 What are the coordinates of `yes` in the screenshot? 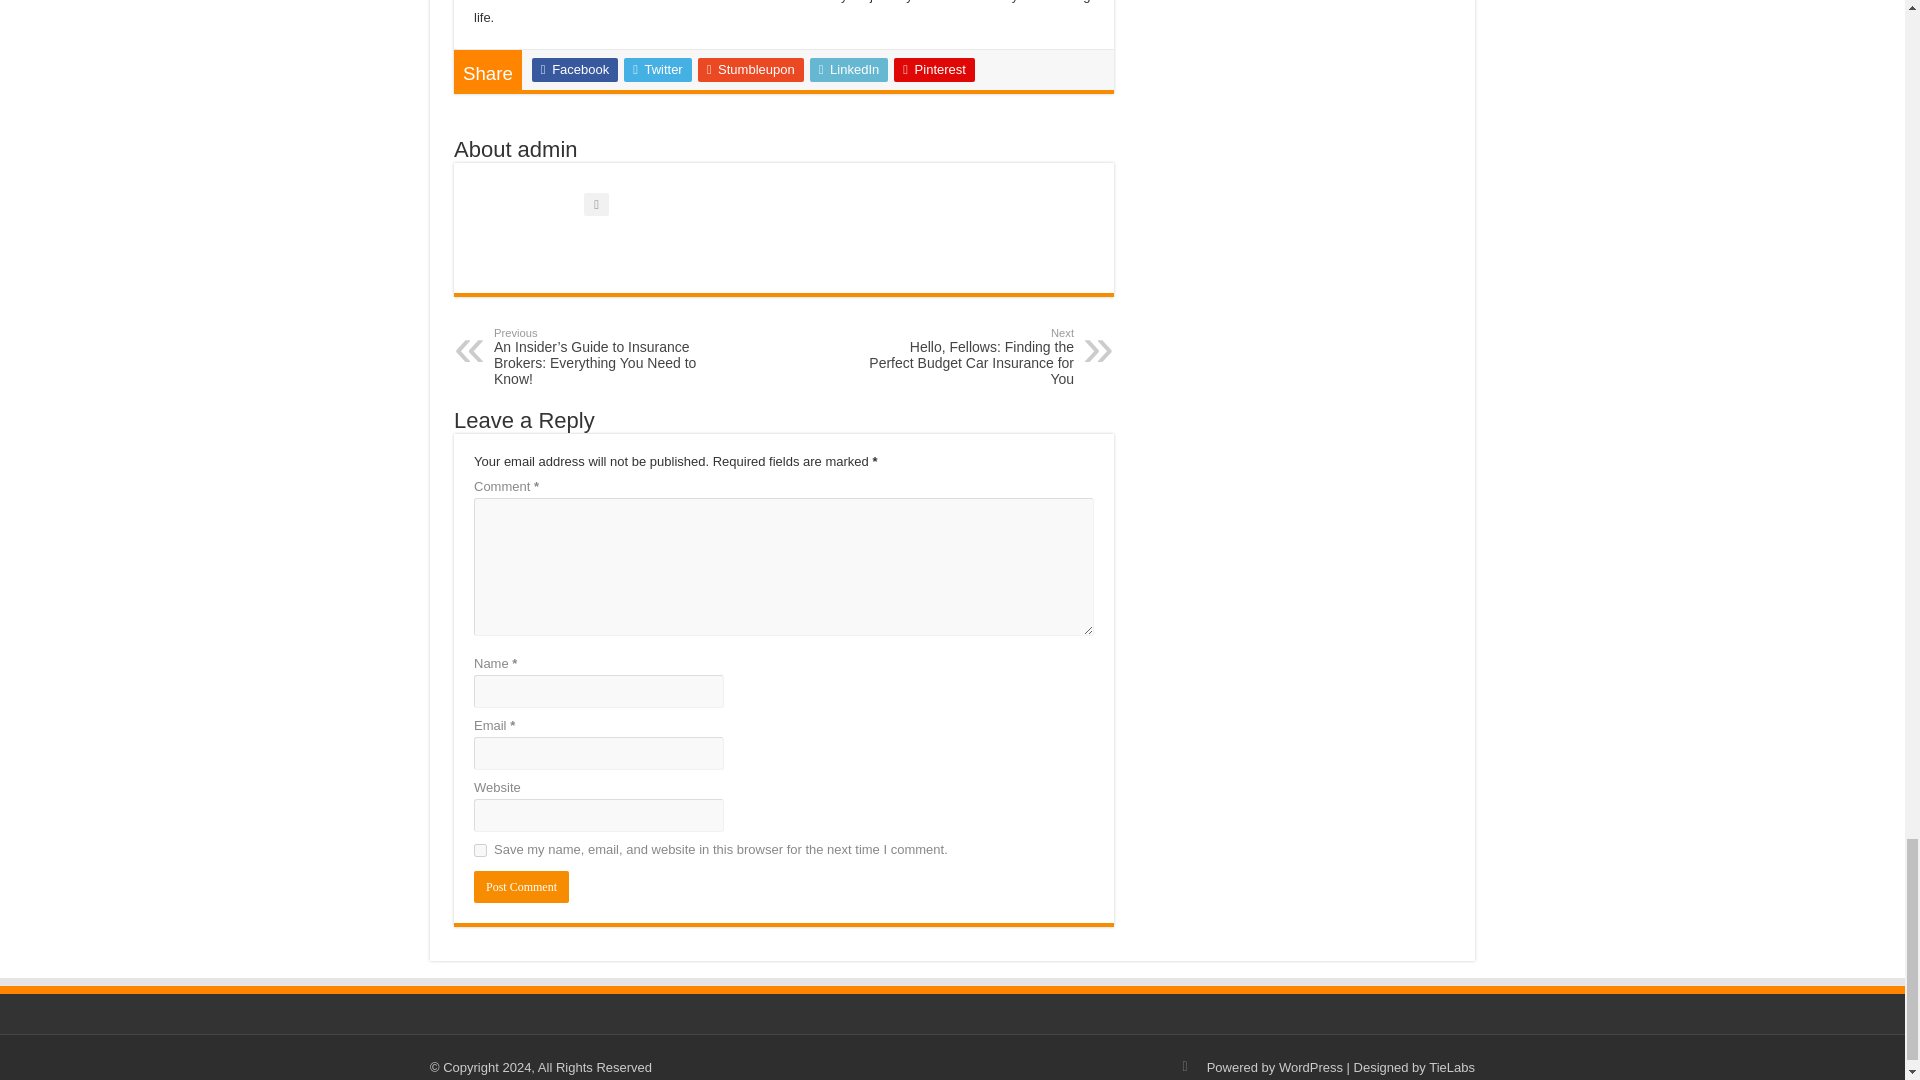 It's located at (480, 850).